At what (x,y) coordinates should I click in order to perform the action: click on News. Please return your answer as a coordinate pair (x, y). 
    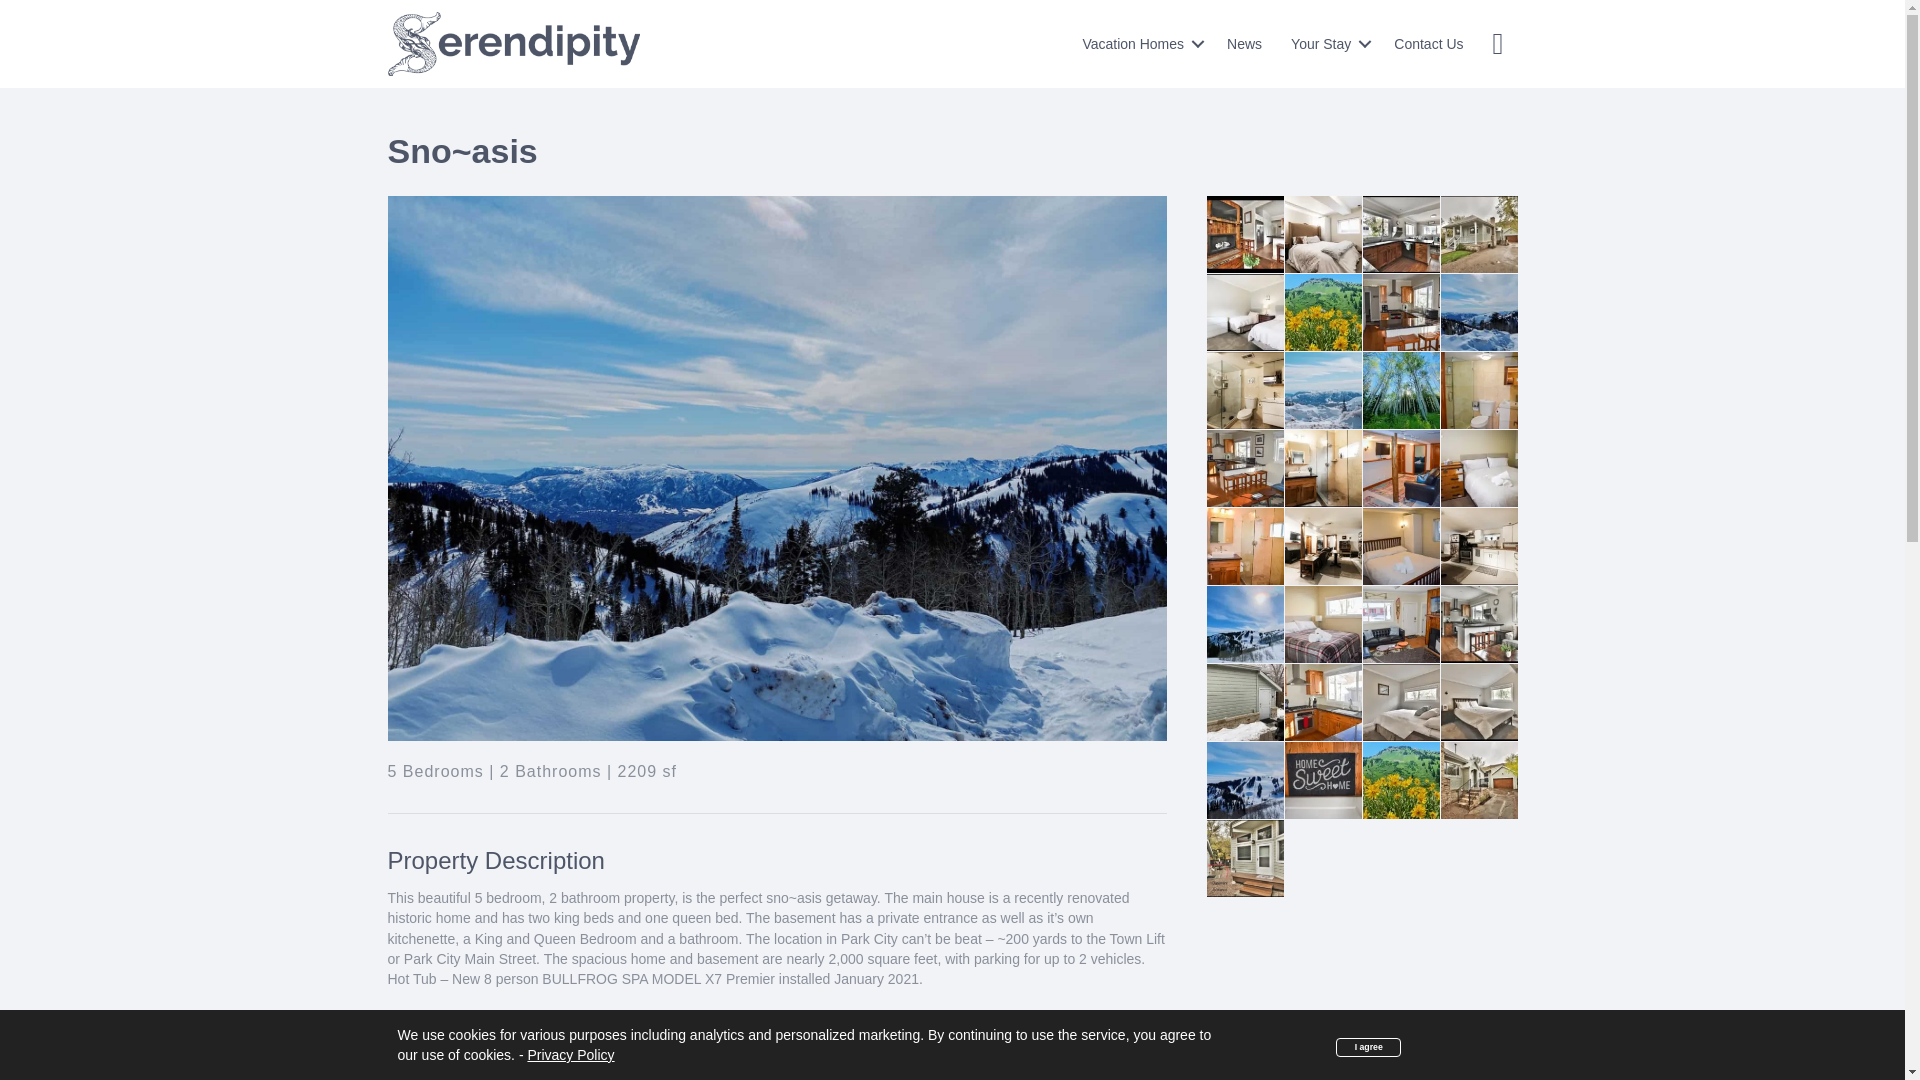
    Looking at the image, I should click on (1244, 44).